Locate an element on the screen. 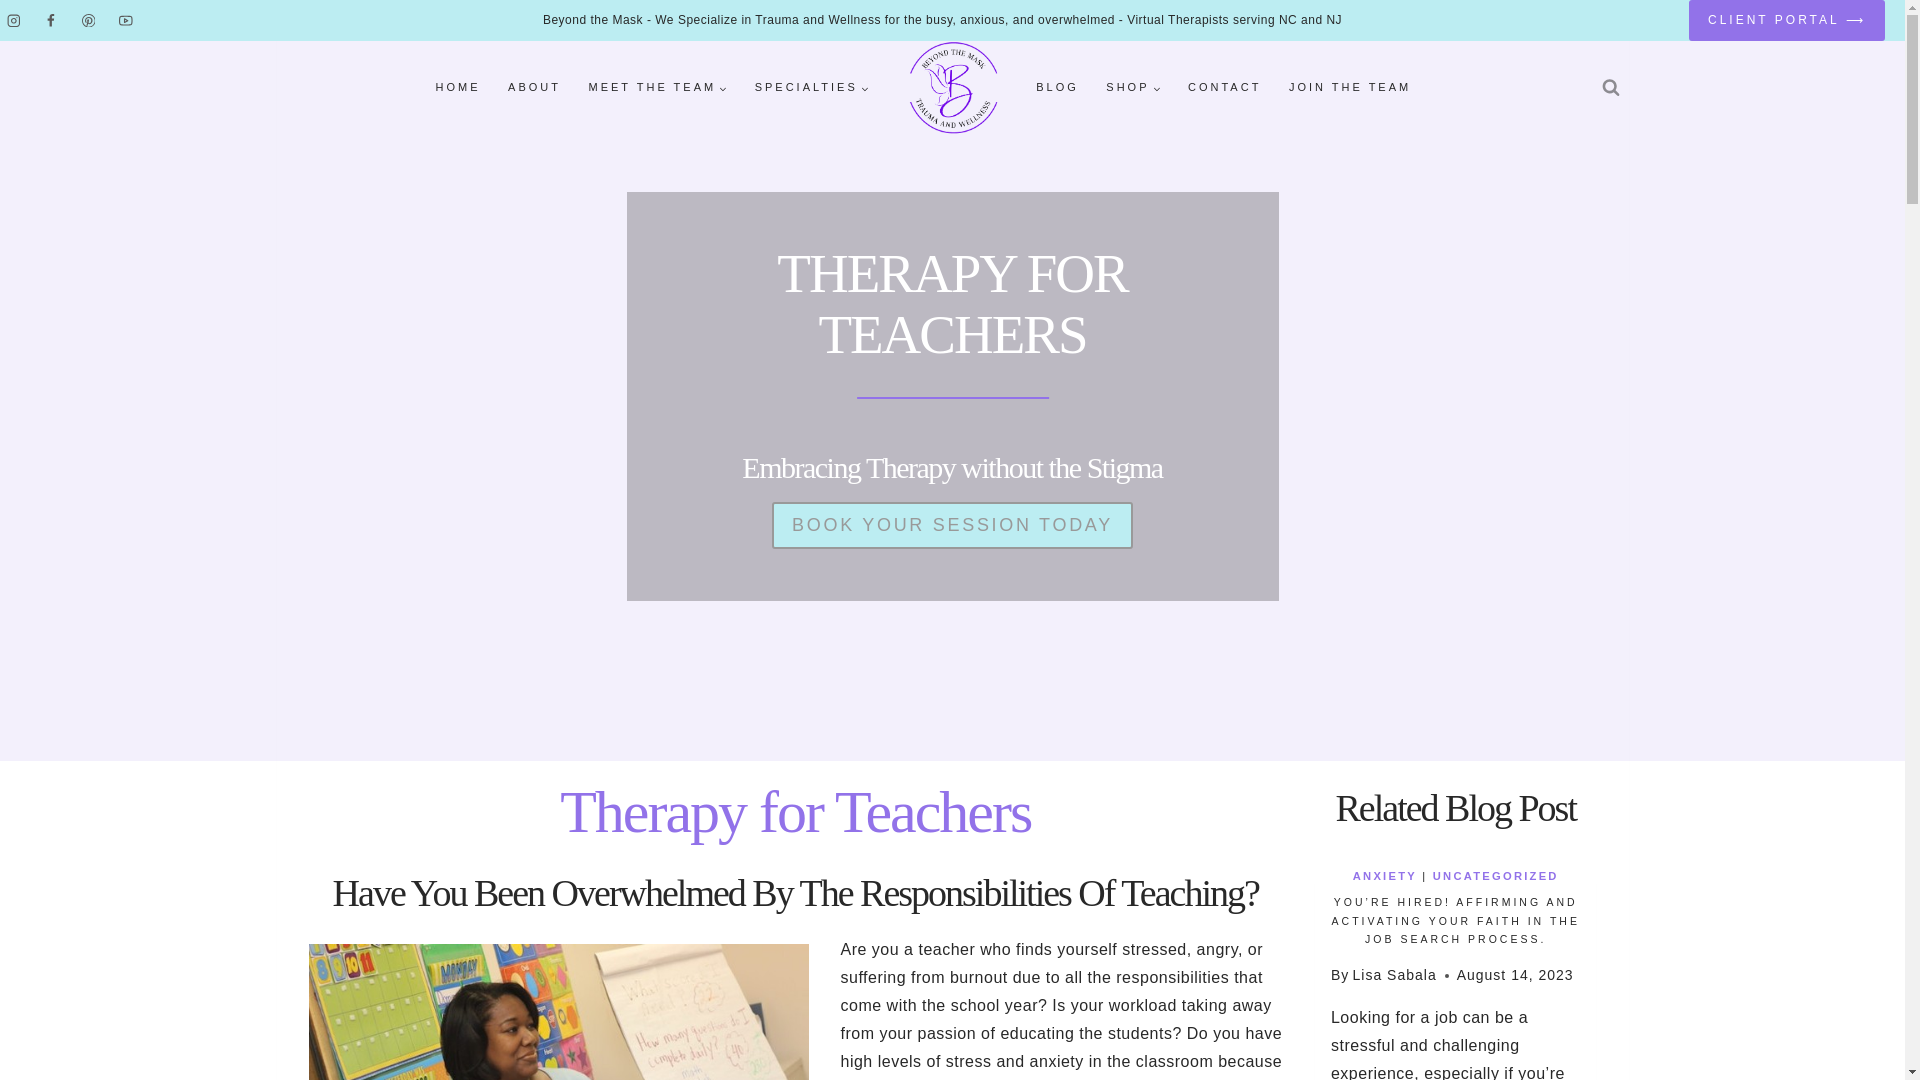 The width and height of the screenshot is (1920, 1080). CONTACT is located at coordinates (1224, 88).